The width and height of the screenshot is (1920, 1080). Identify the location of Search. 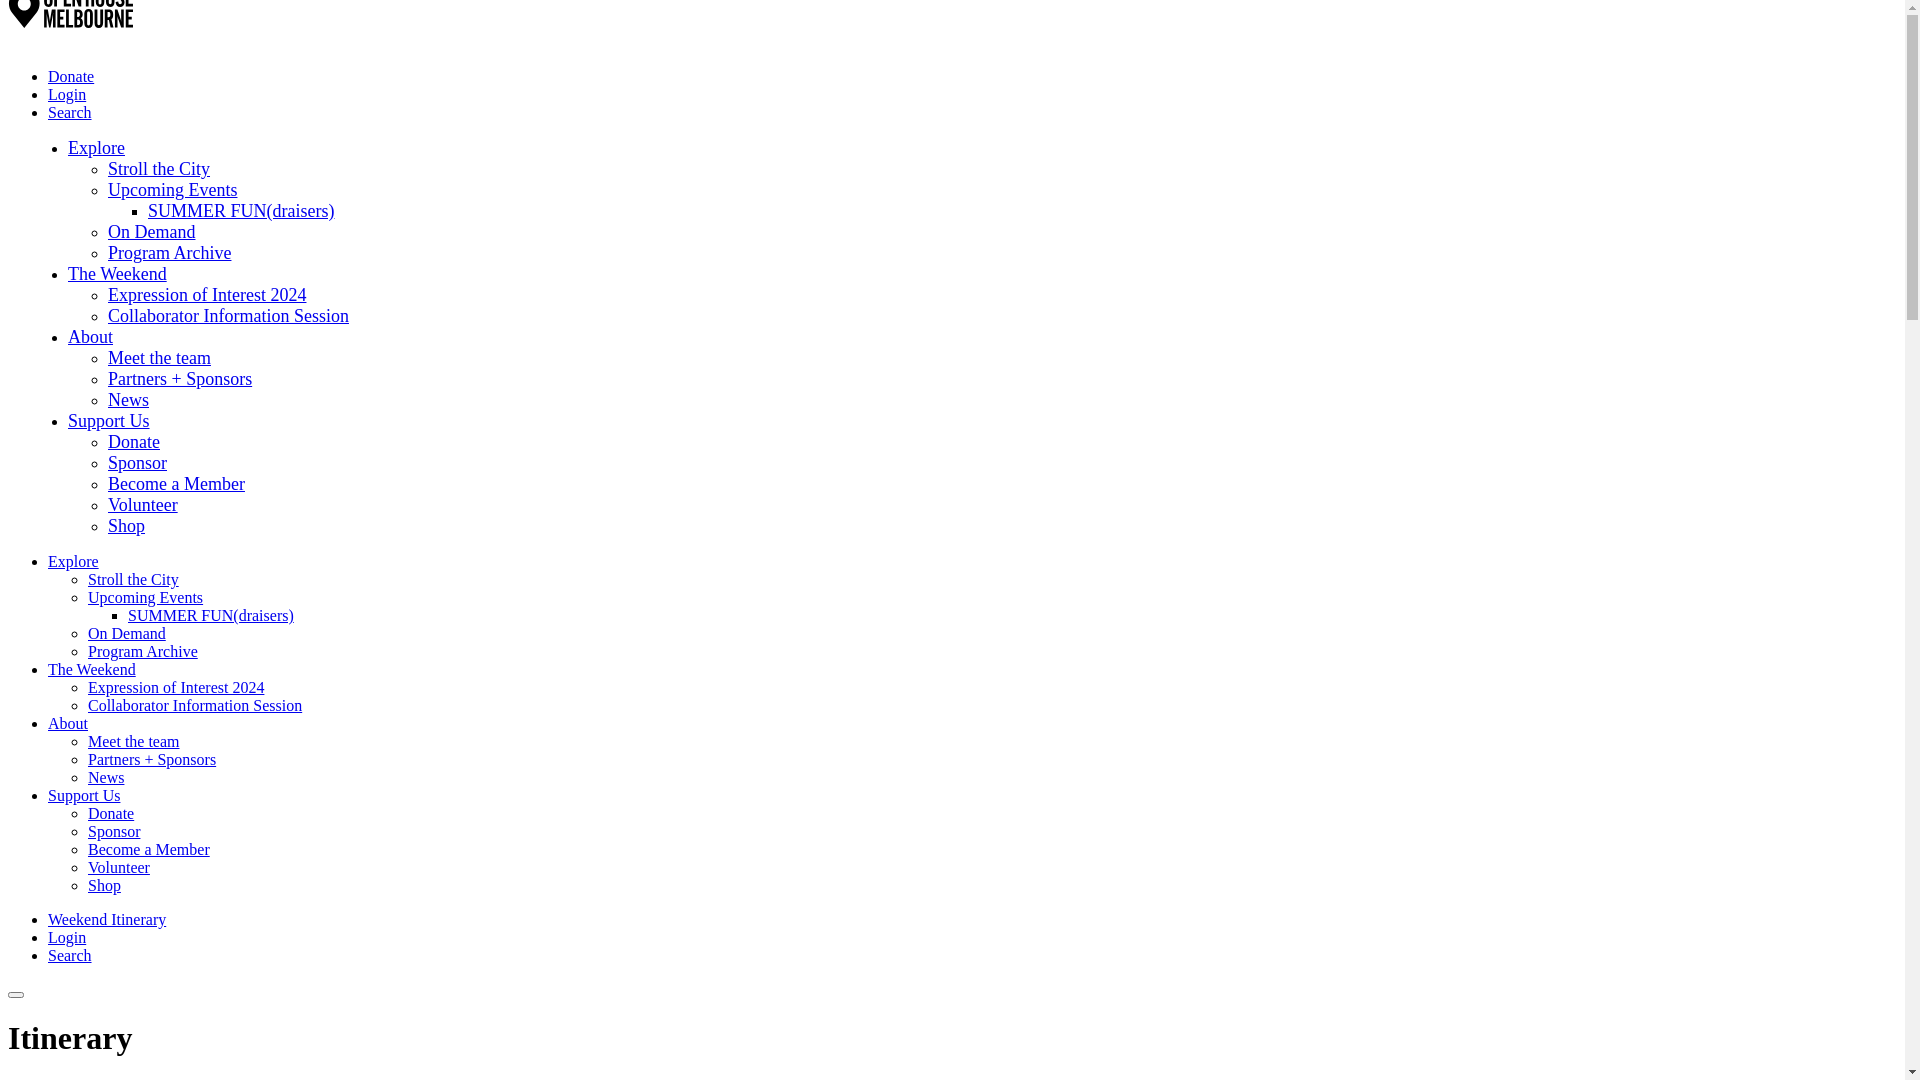
(70, 112).